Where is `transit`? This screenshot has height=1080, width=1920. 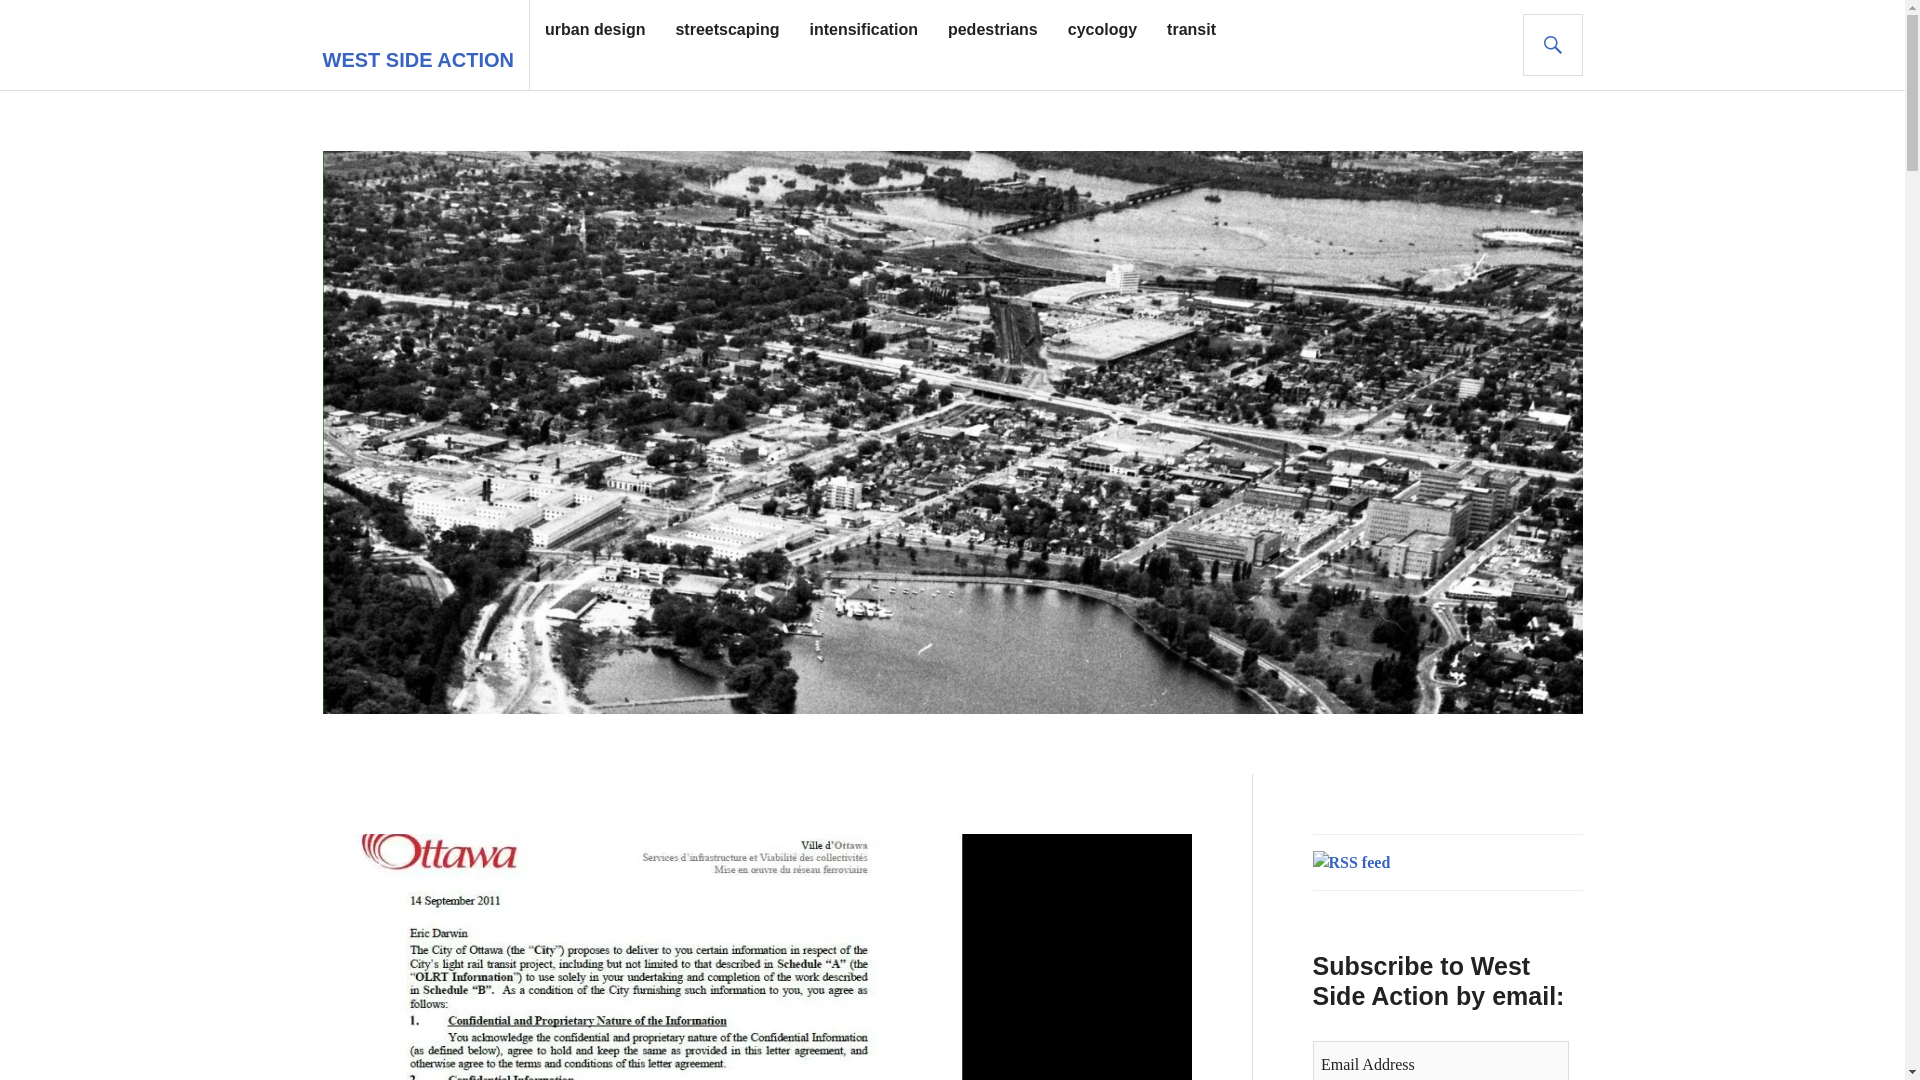
transit is located at coordinates (1191, 30).